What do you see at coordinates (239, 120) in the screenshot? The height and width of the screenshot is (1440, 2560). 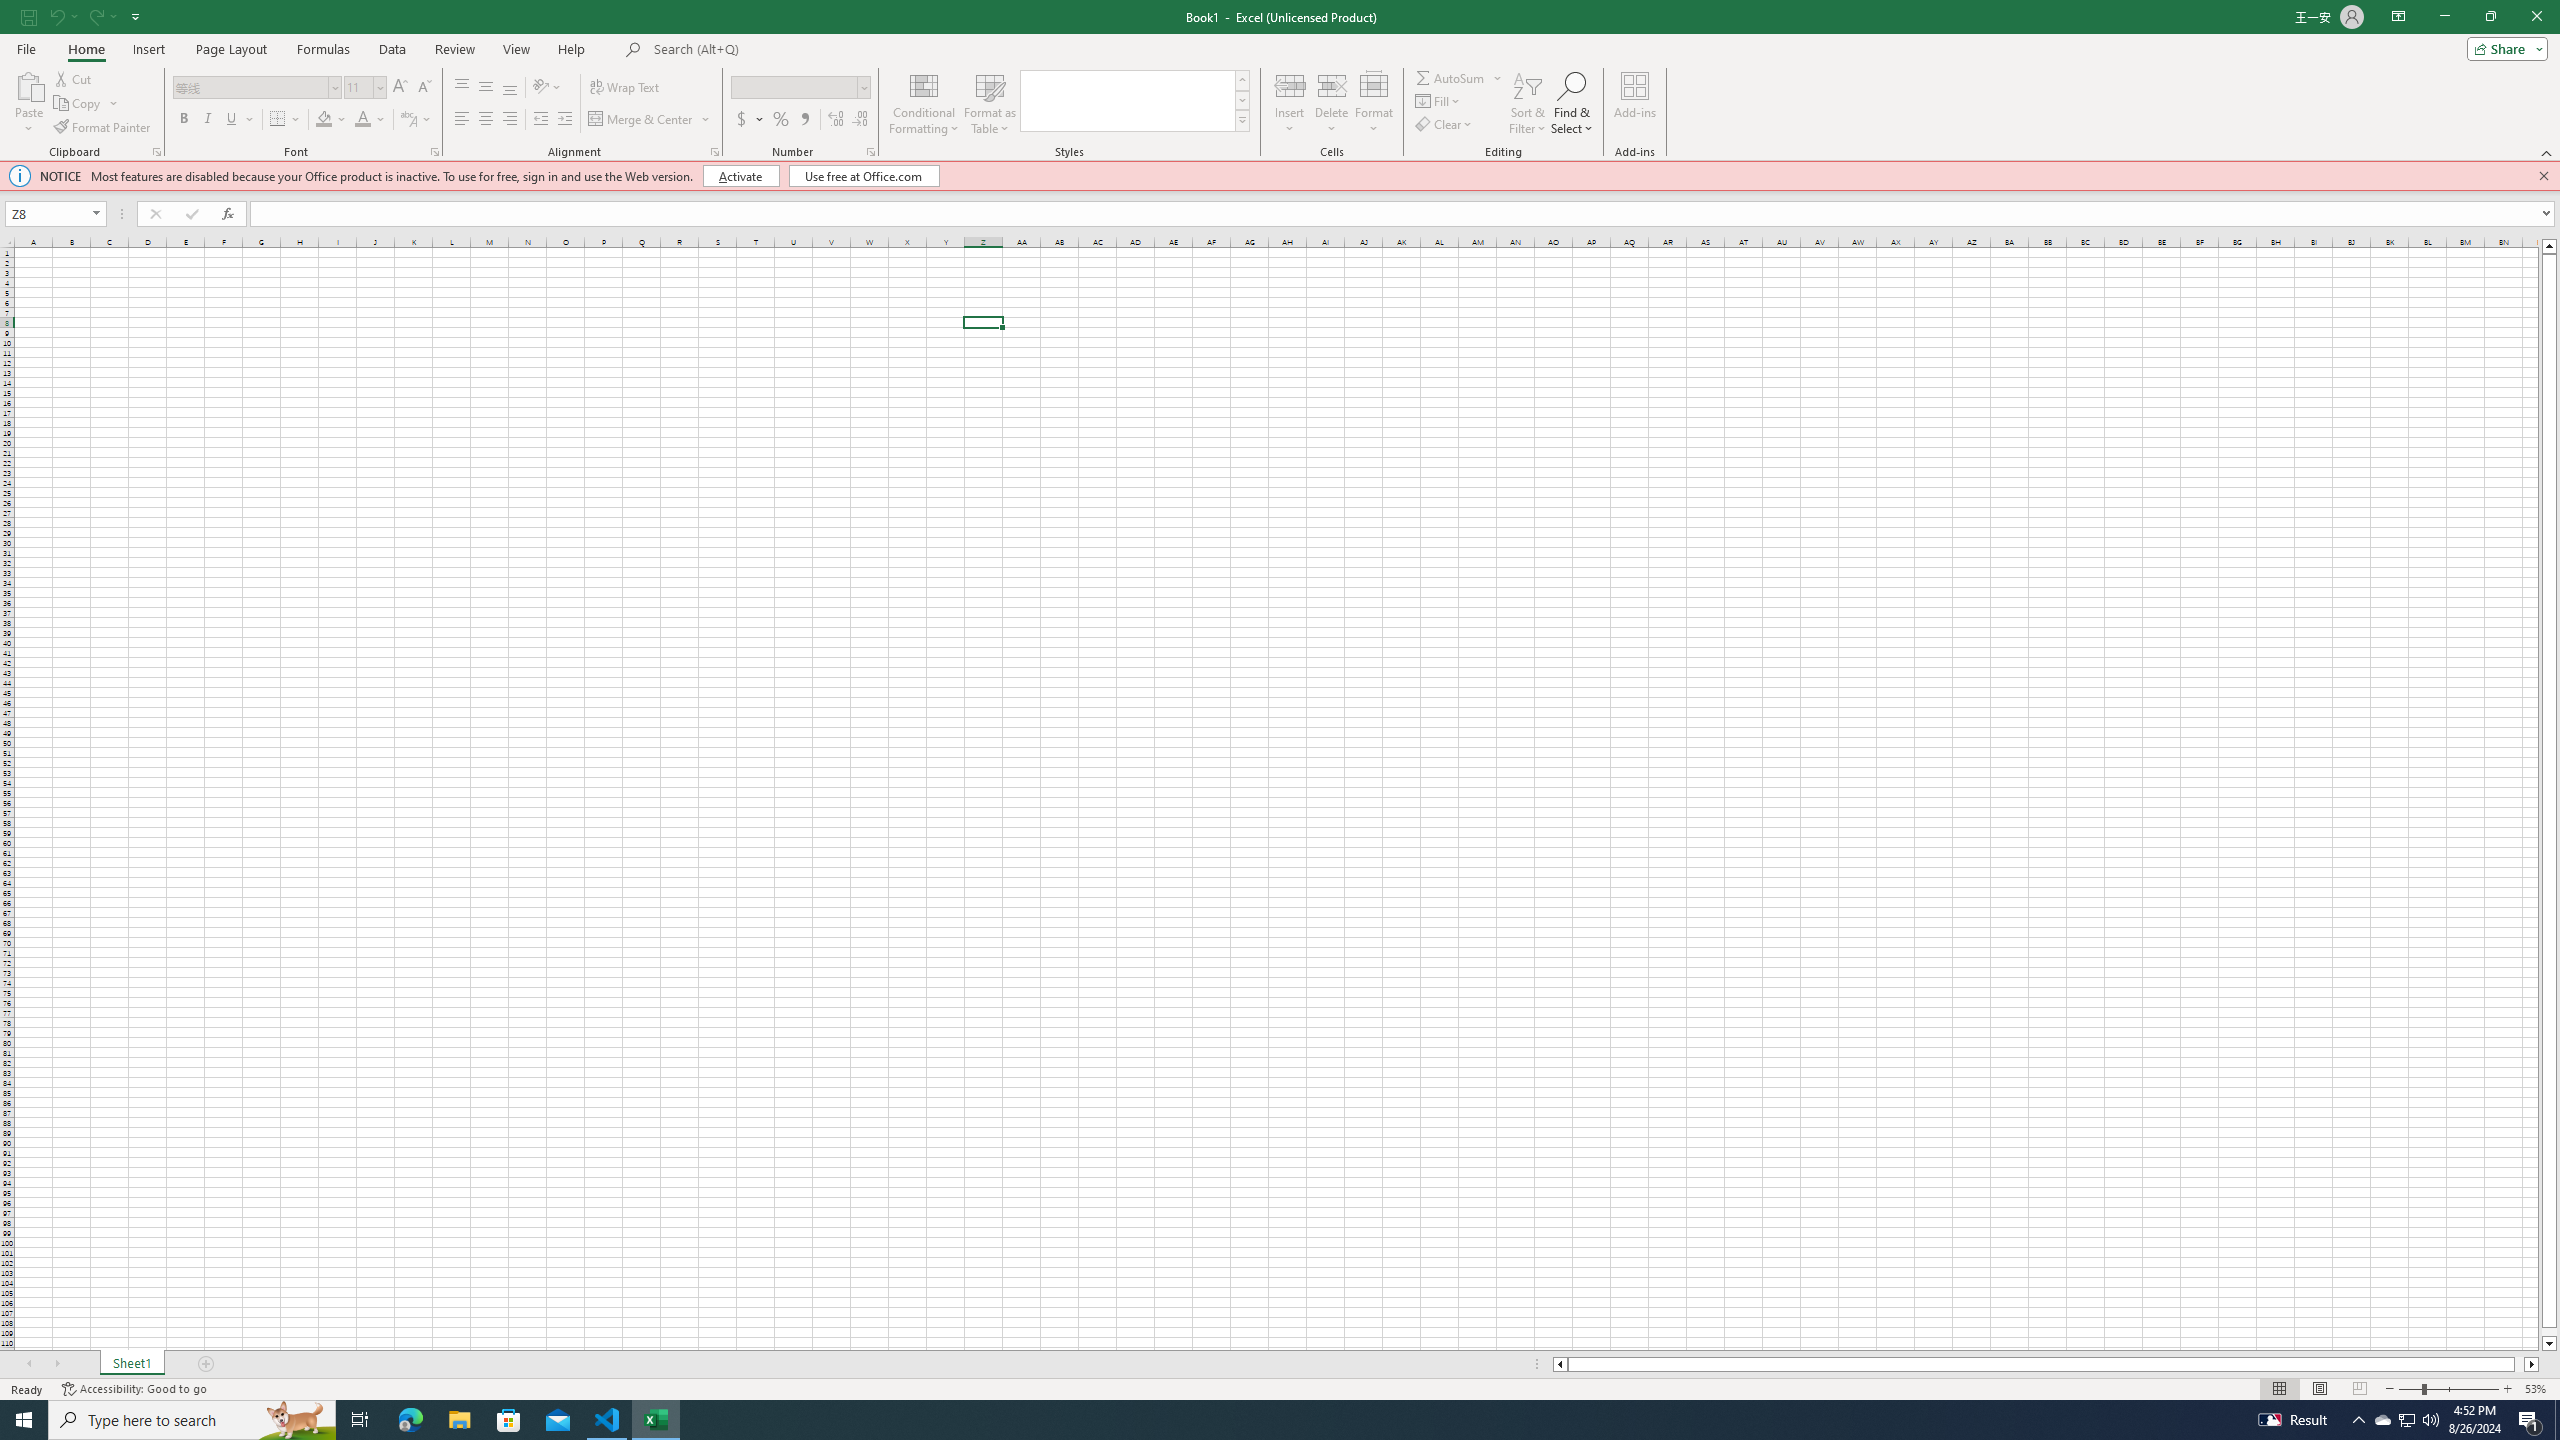 I see `Underline` at bounding box center [239, 120].